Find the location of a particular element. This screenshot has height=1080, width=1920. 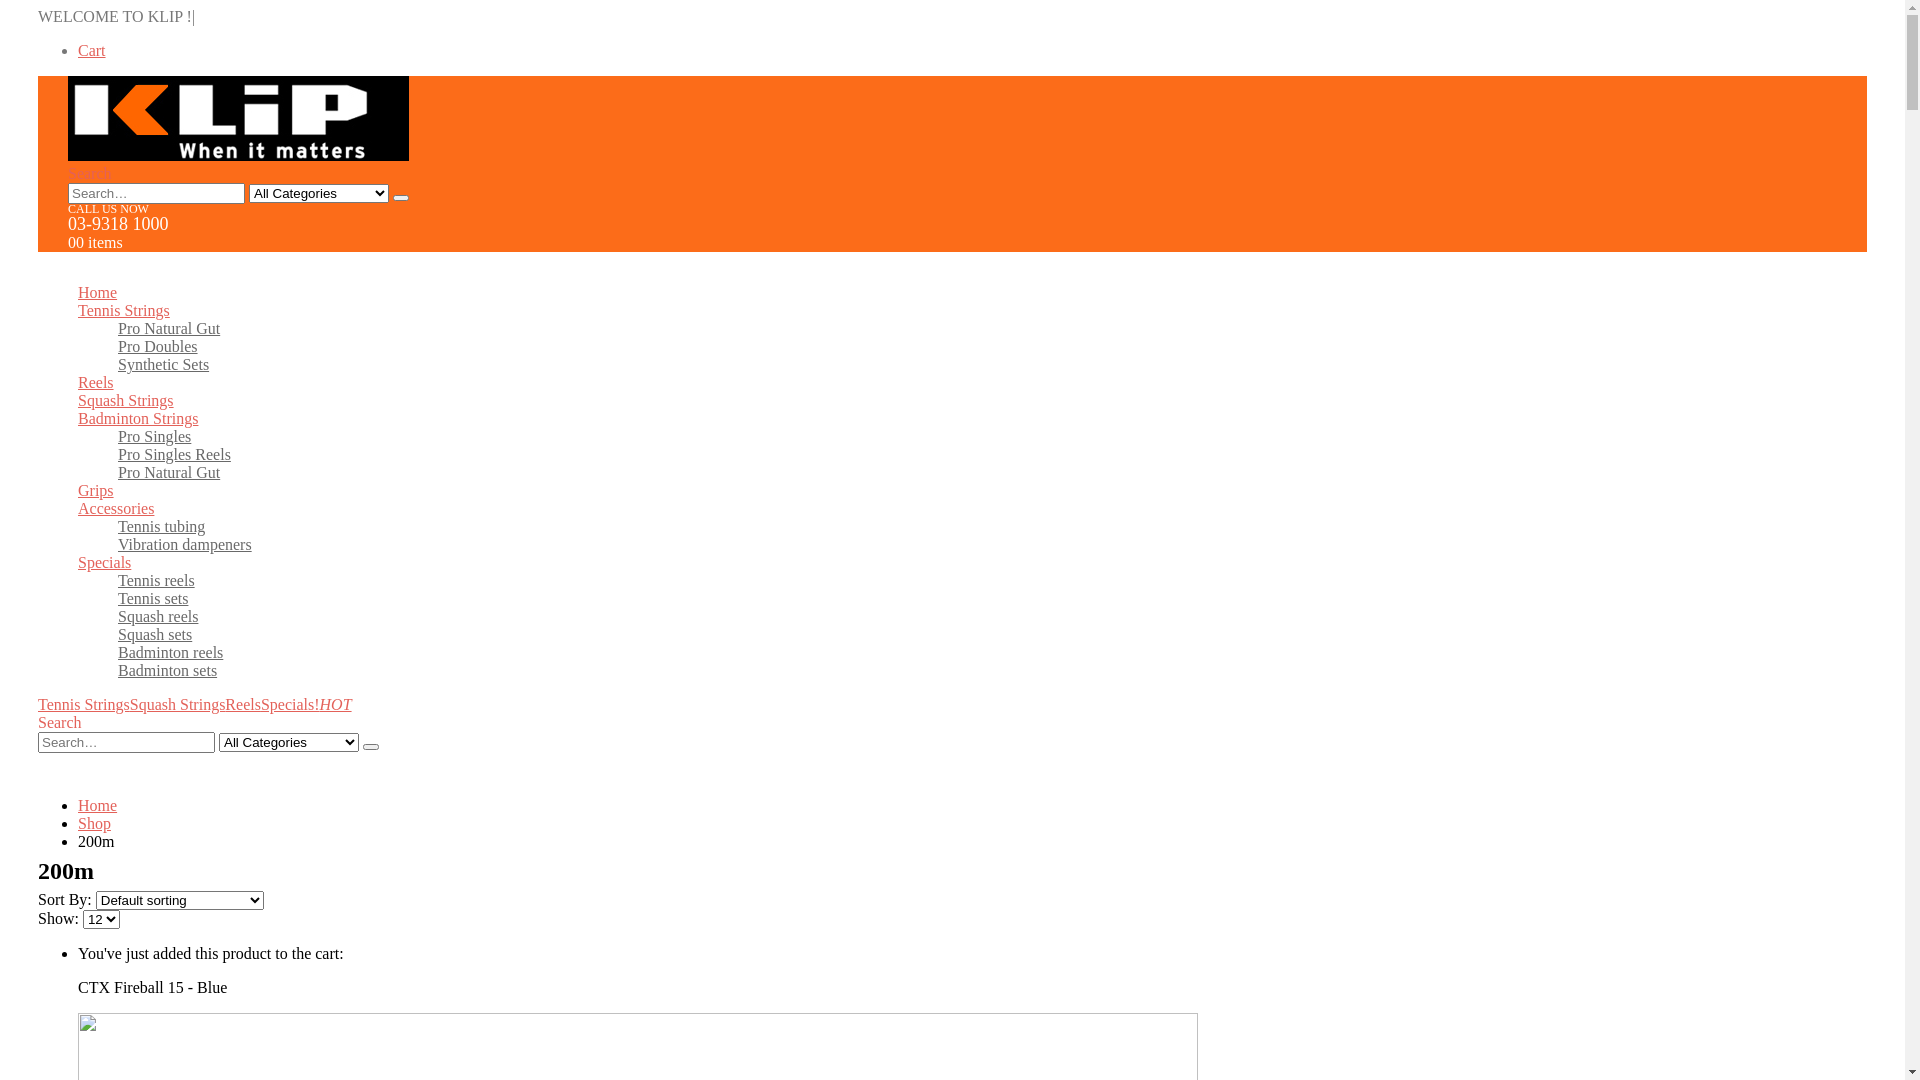

Badminton sets is located at coordinates (168, 670).